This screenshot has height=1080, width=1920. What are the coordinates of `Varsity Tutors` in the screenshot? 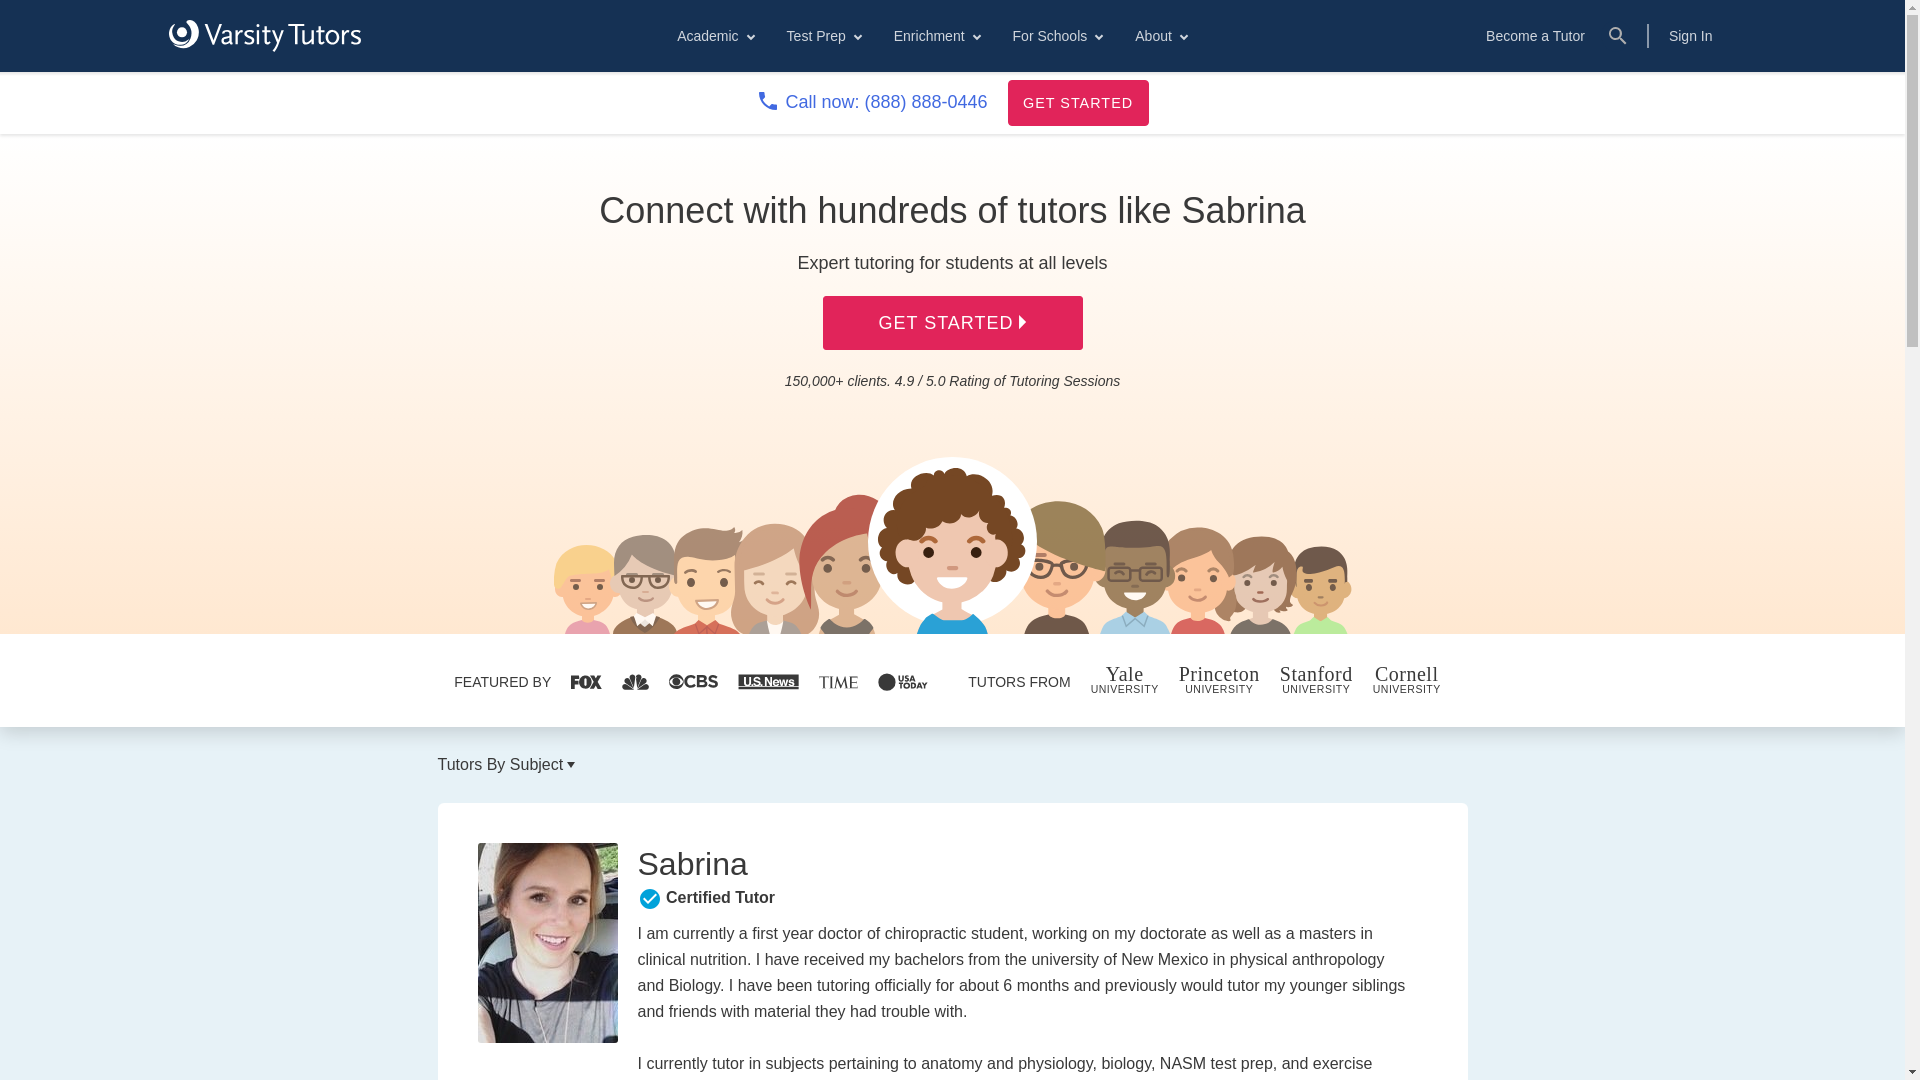 It's located at (264, 35).